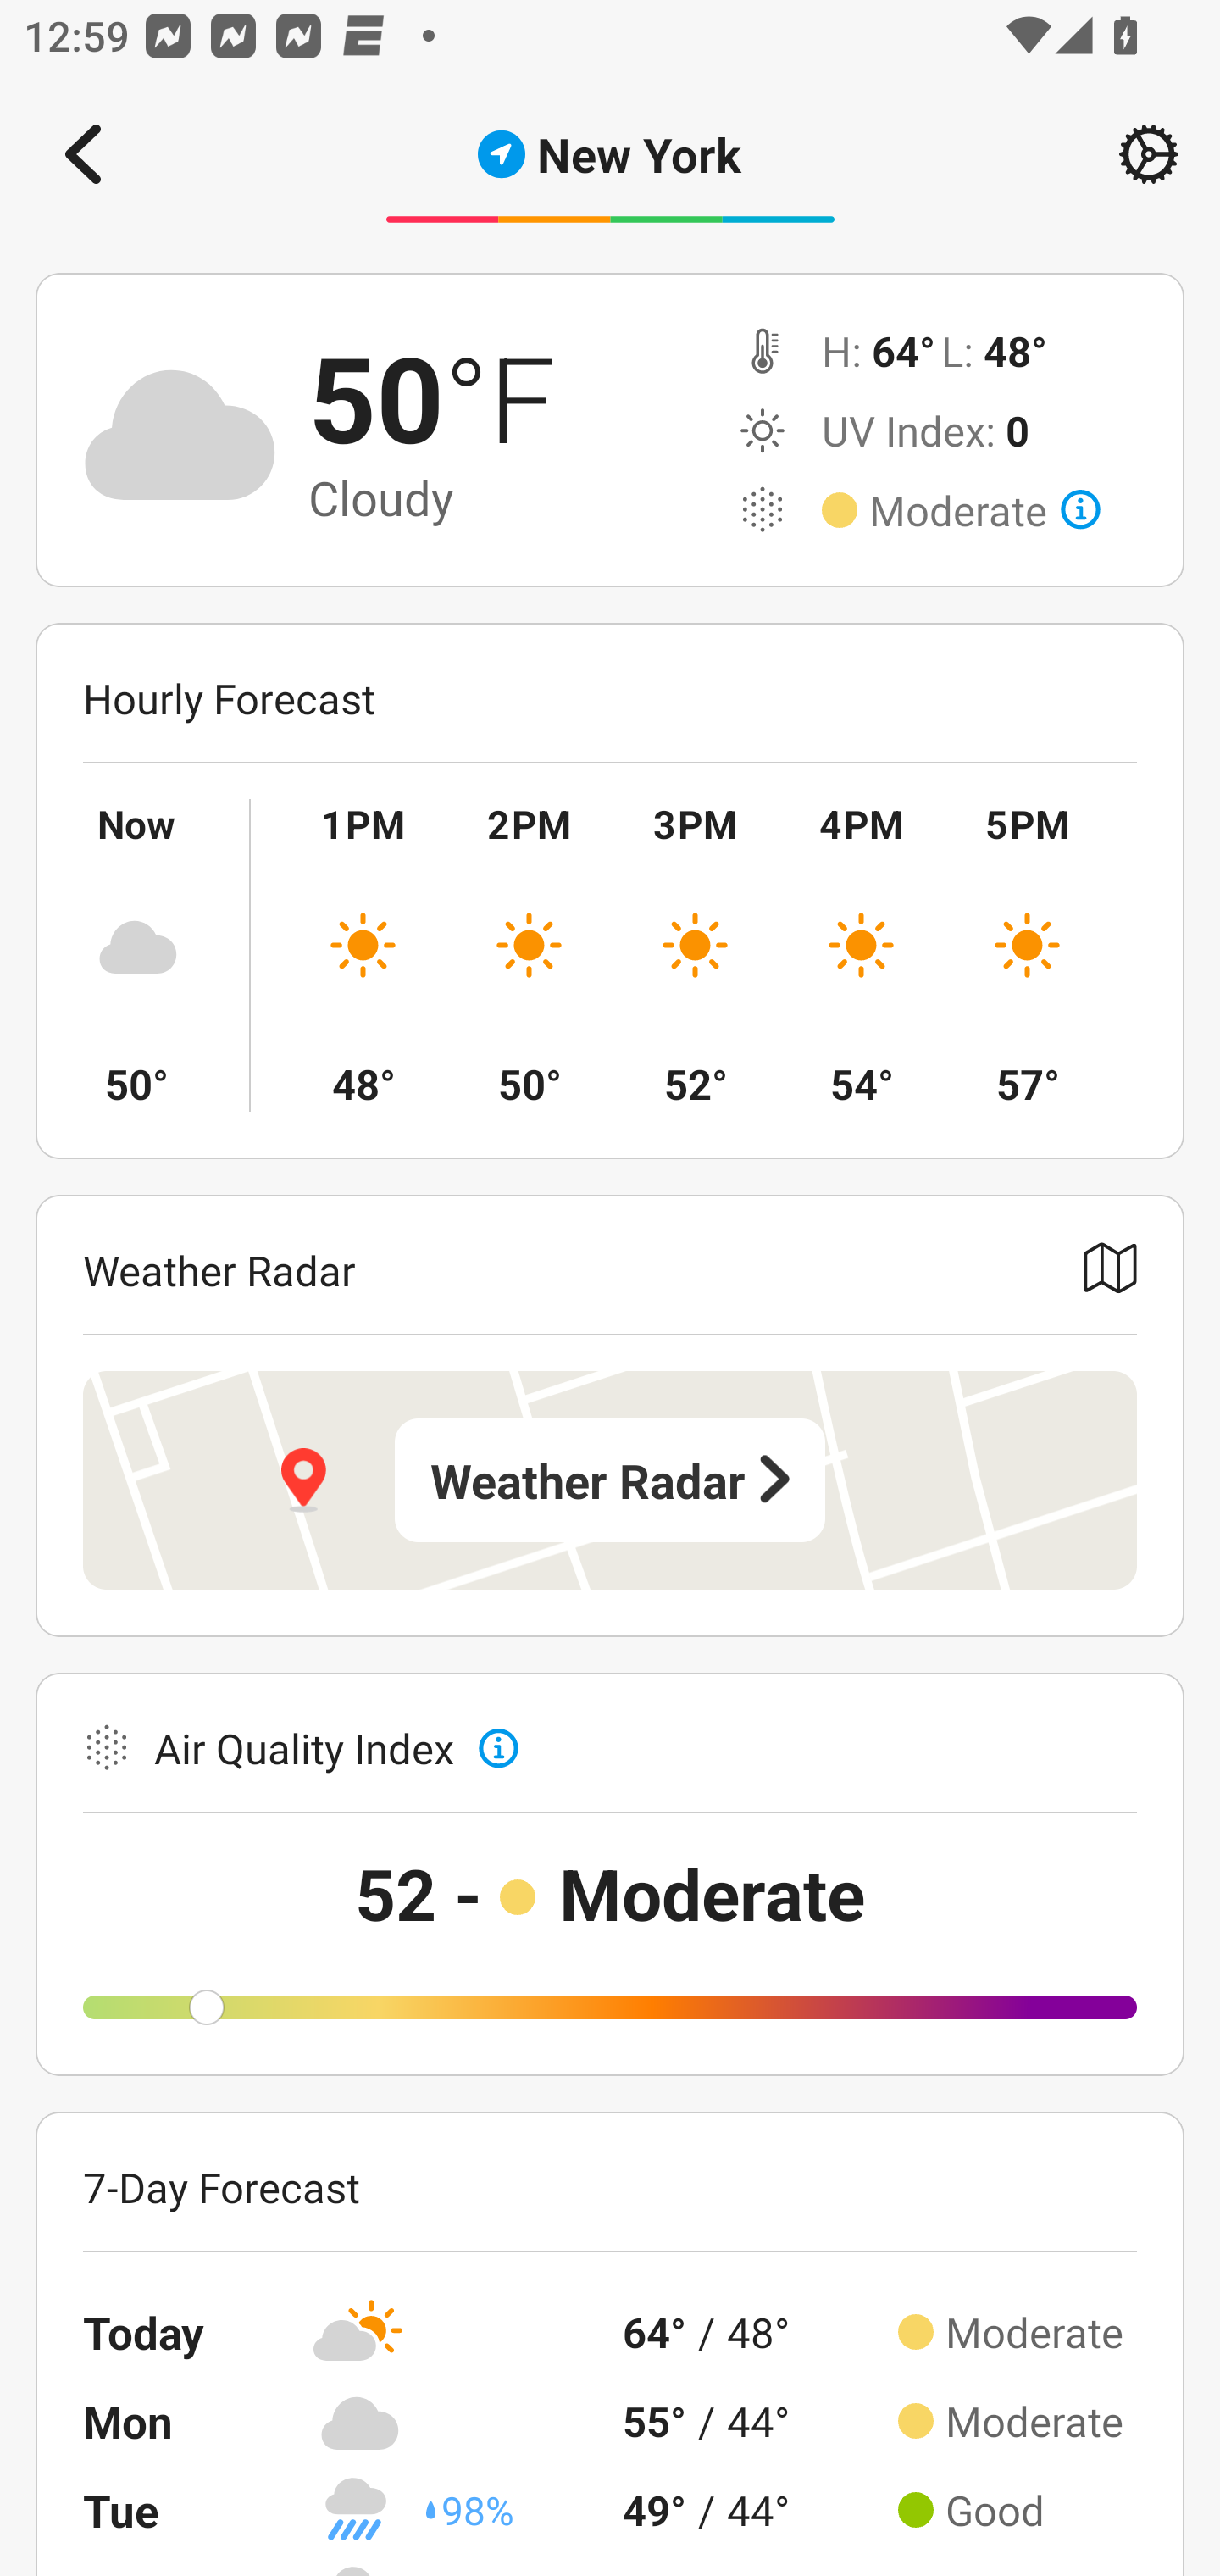  Describe the element at coordinates (610, 1480) in the screenshot. I see `Weather Radar` at that location.